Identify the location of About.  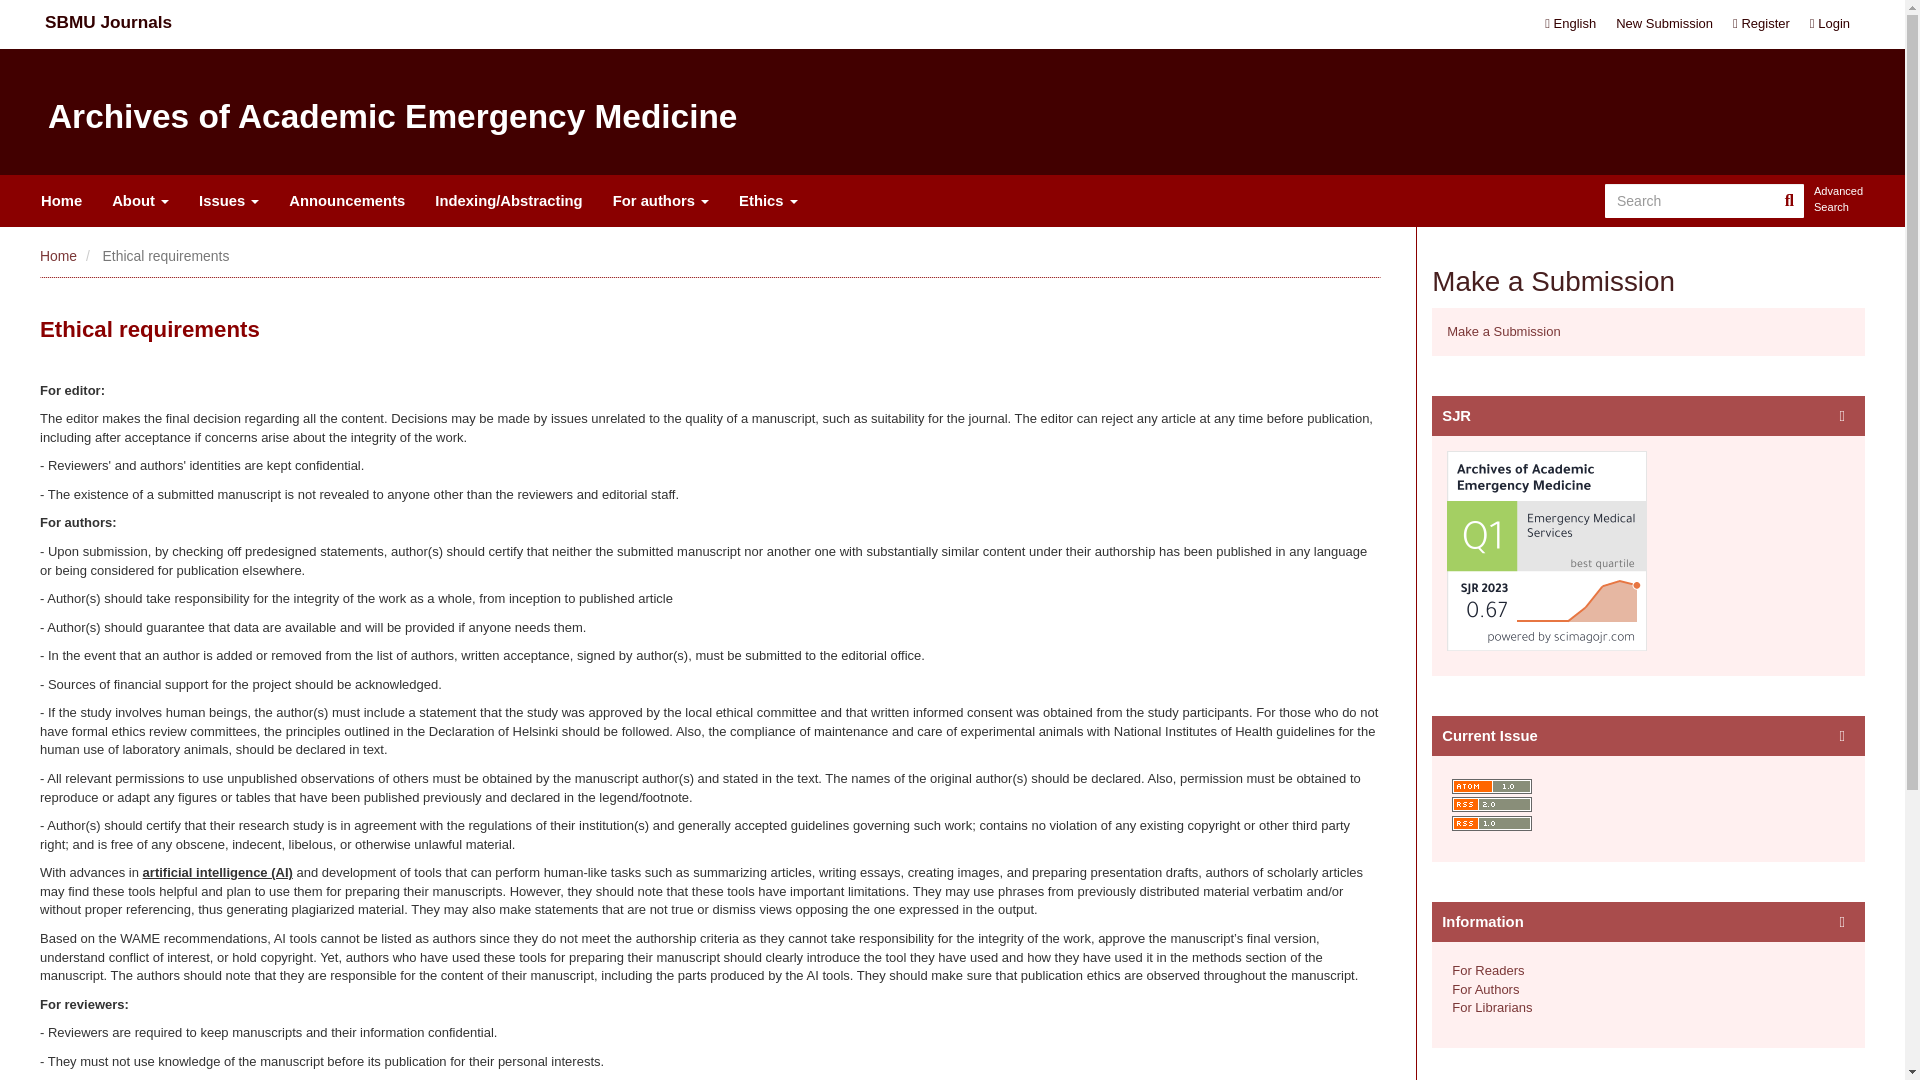
(140, 200).